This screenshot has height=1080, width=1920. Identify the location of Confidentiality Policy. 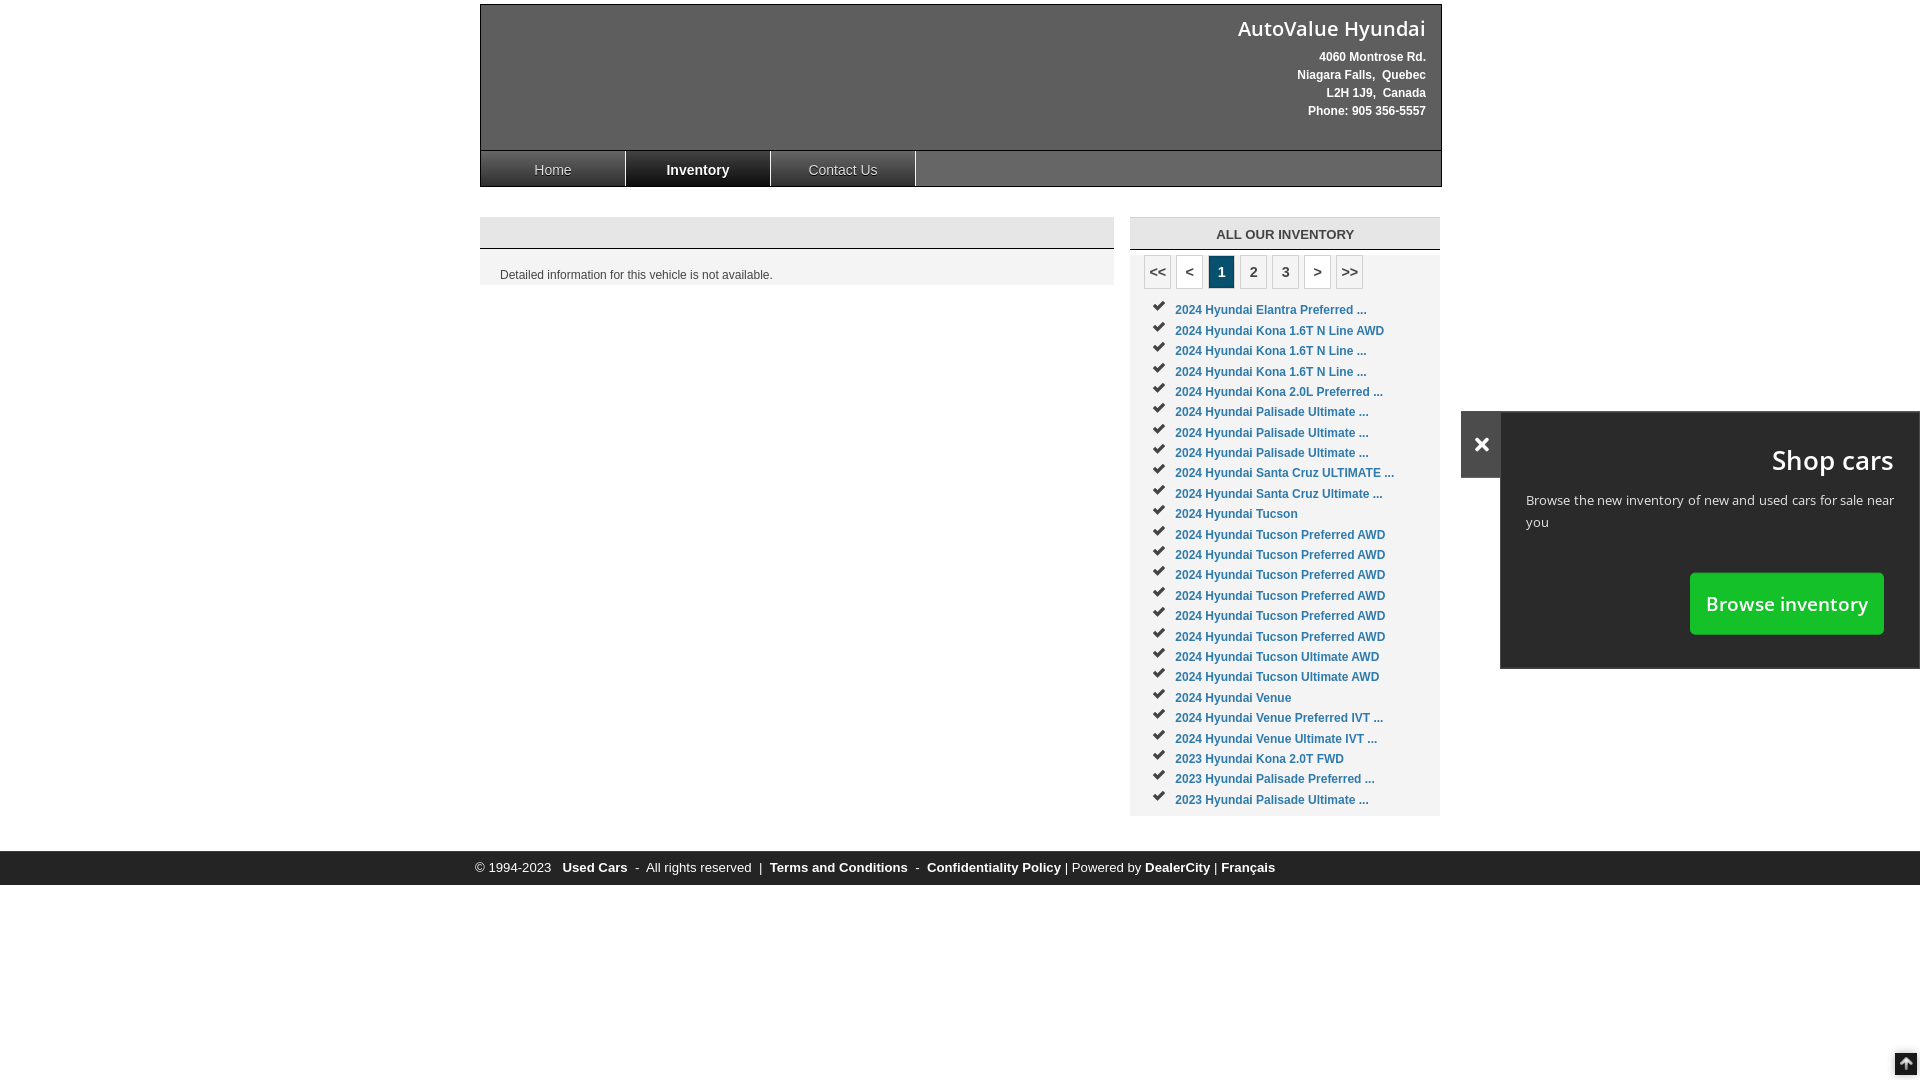
(994, 868).